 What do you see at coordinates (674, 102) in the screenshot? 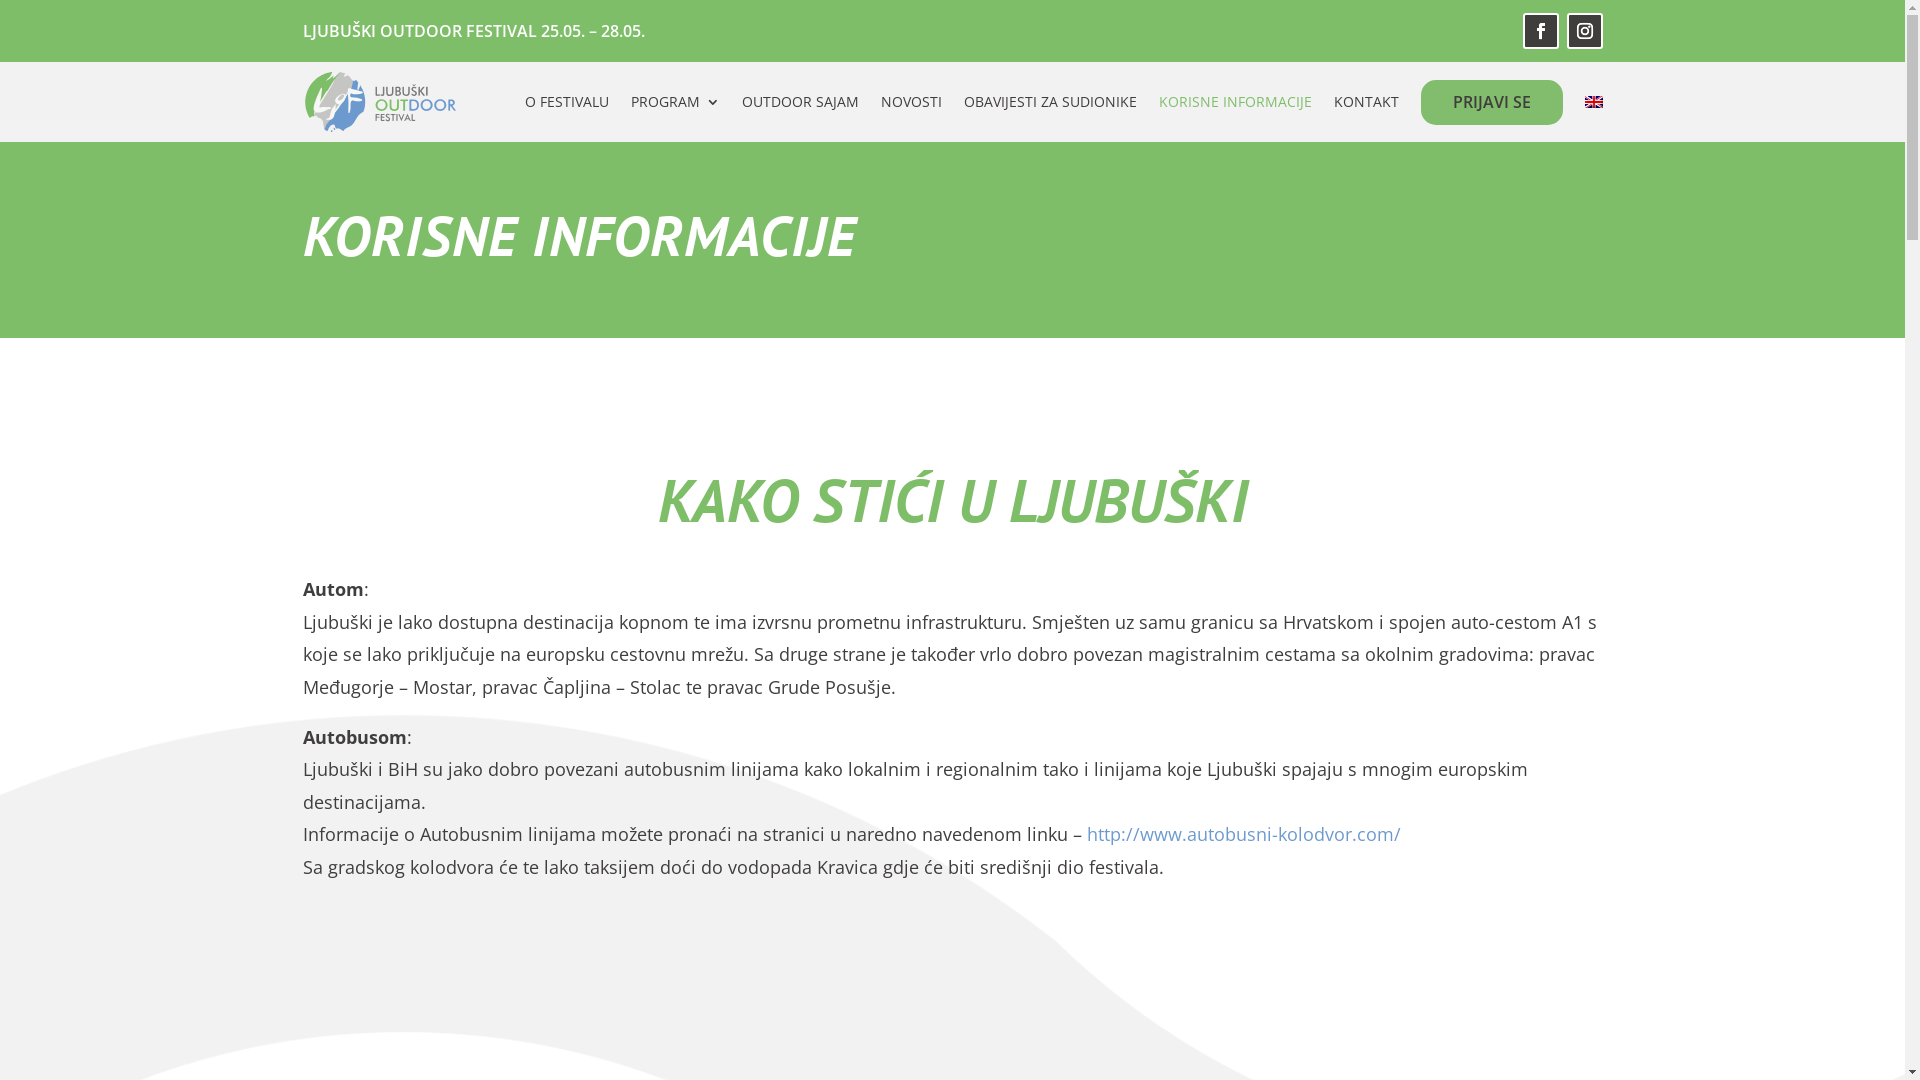
I see `PROGRAM` at bounding box center [674, 102].